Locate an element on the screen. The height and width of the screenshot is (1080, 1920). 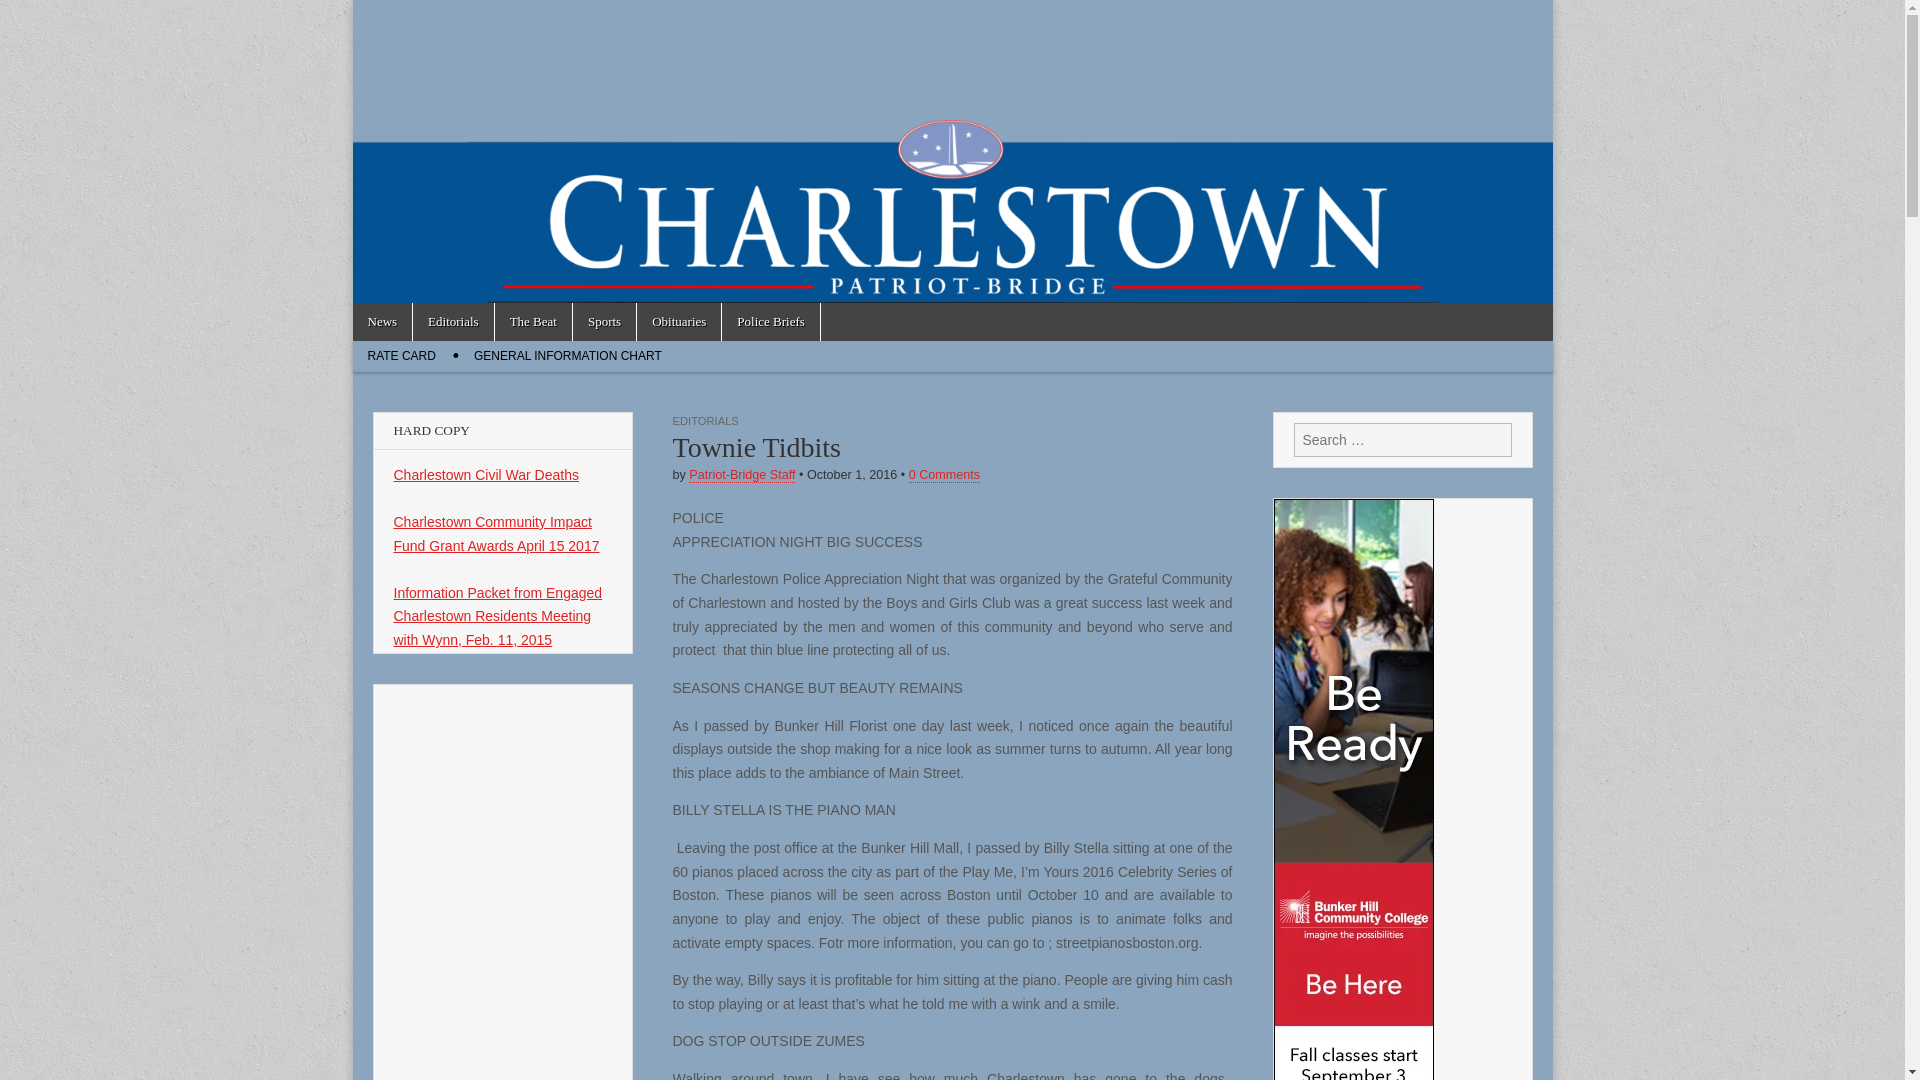
The Beat is located at coordinates (534, 322).